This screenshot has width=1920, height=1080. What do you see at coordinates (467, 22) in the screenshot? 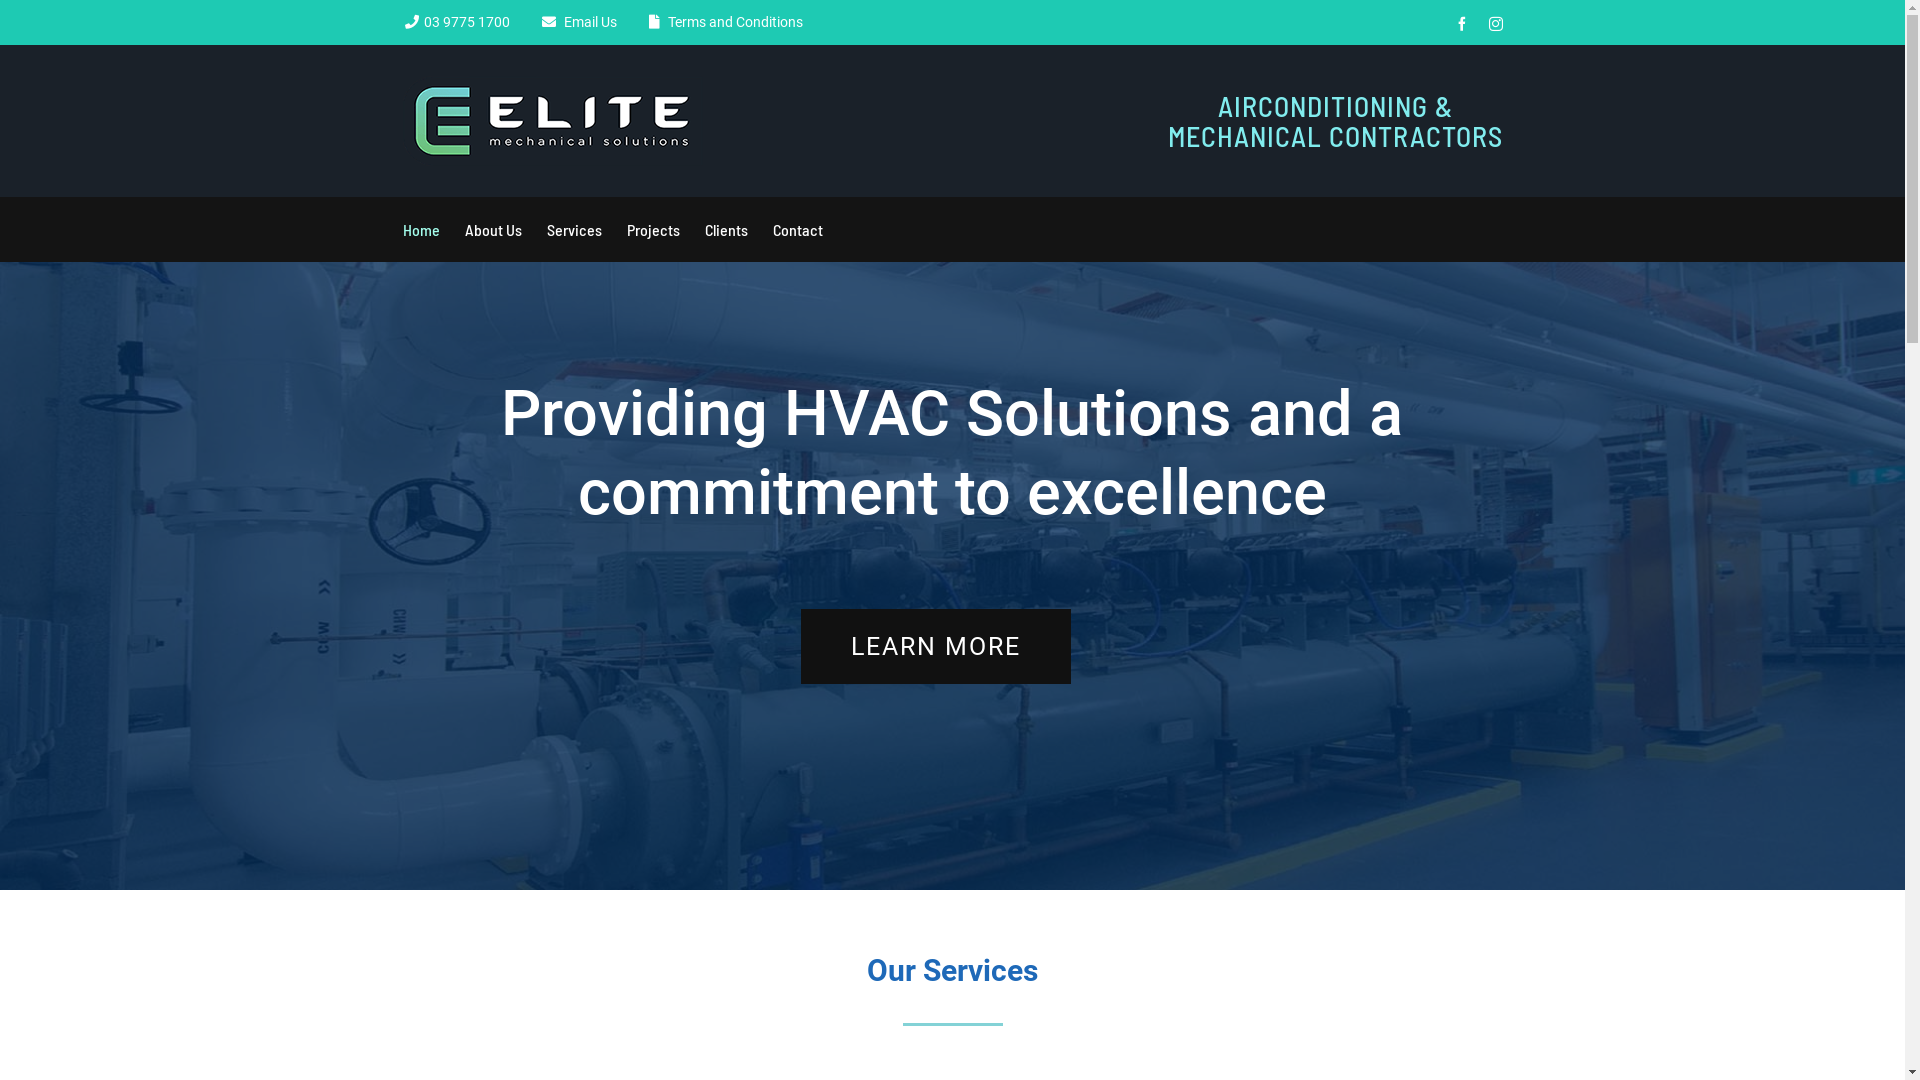
I see `03 9775 1700` at bounding box center [467, 22].